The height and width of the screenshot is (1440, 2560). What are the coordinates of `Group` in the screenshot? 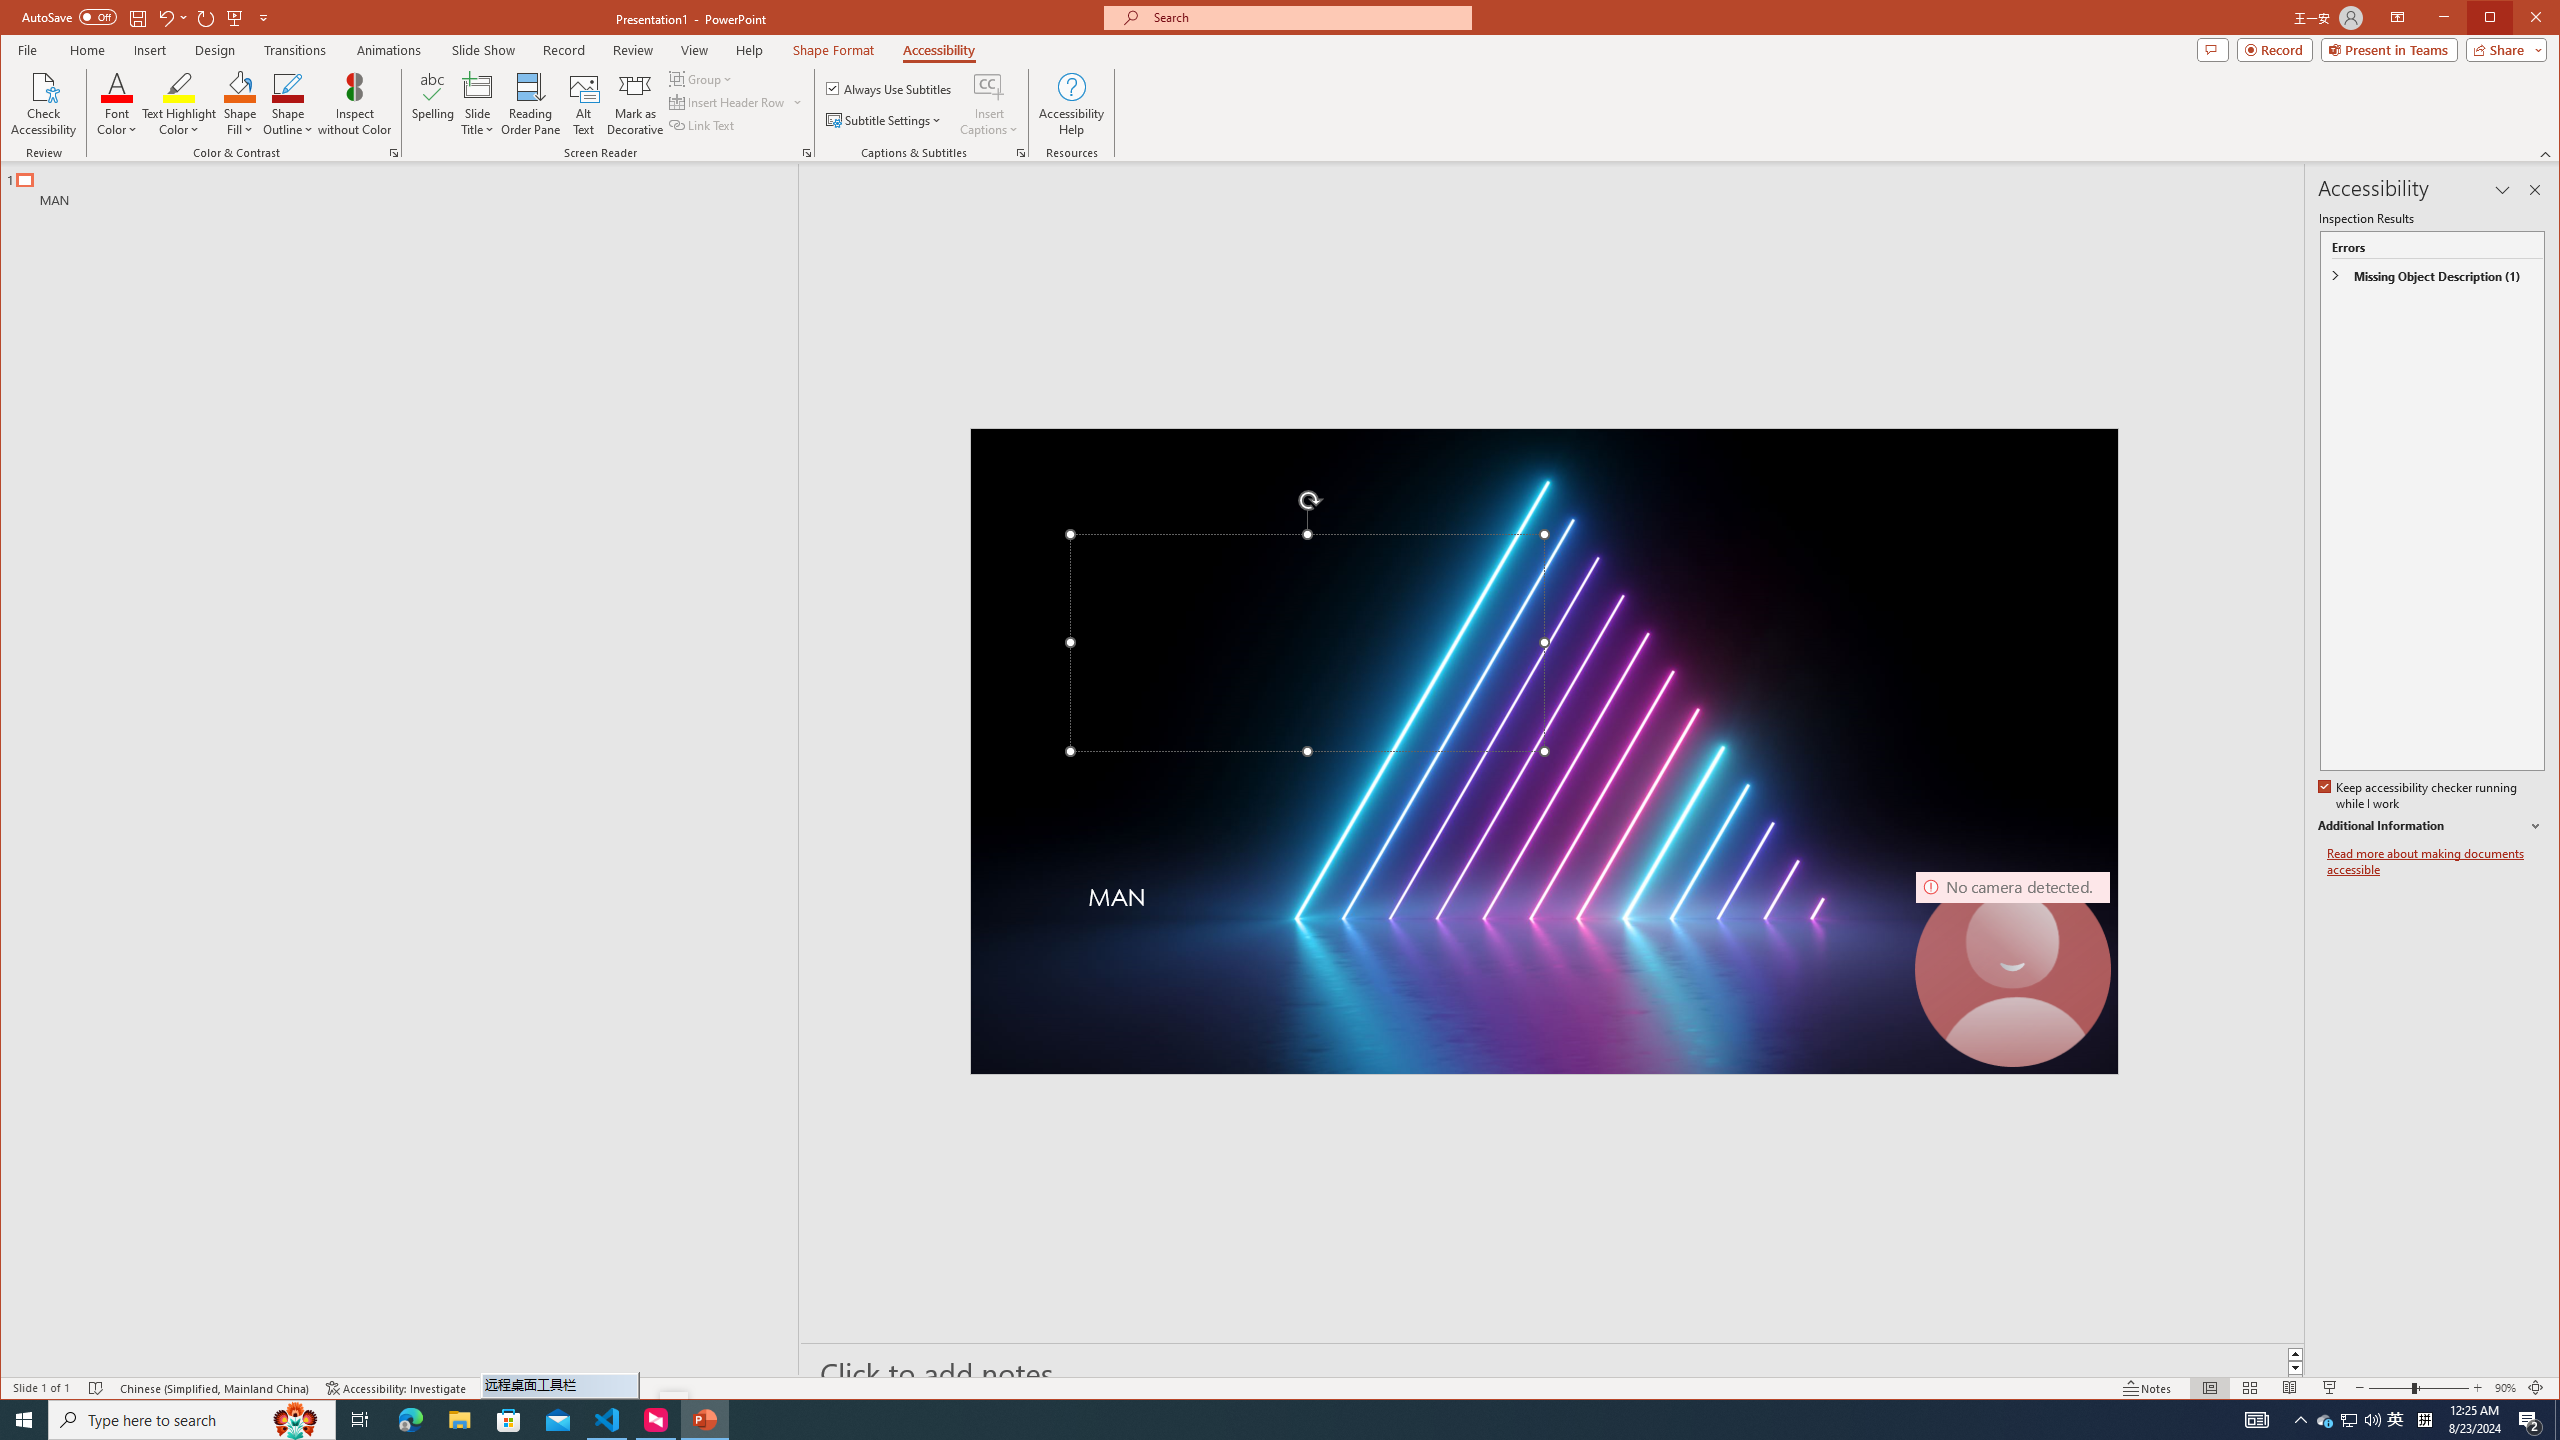 It's located at (702, 78).